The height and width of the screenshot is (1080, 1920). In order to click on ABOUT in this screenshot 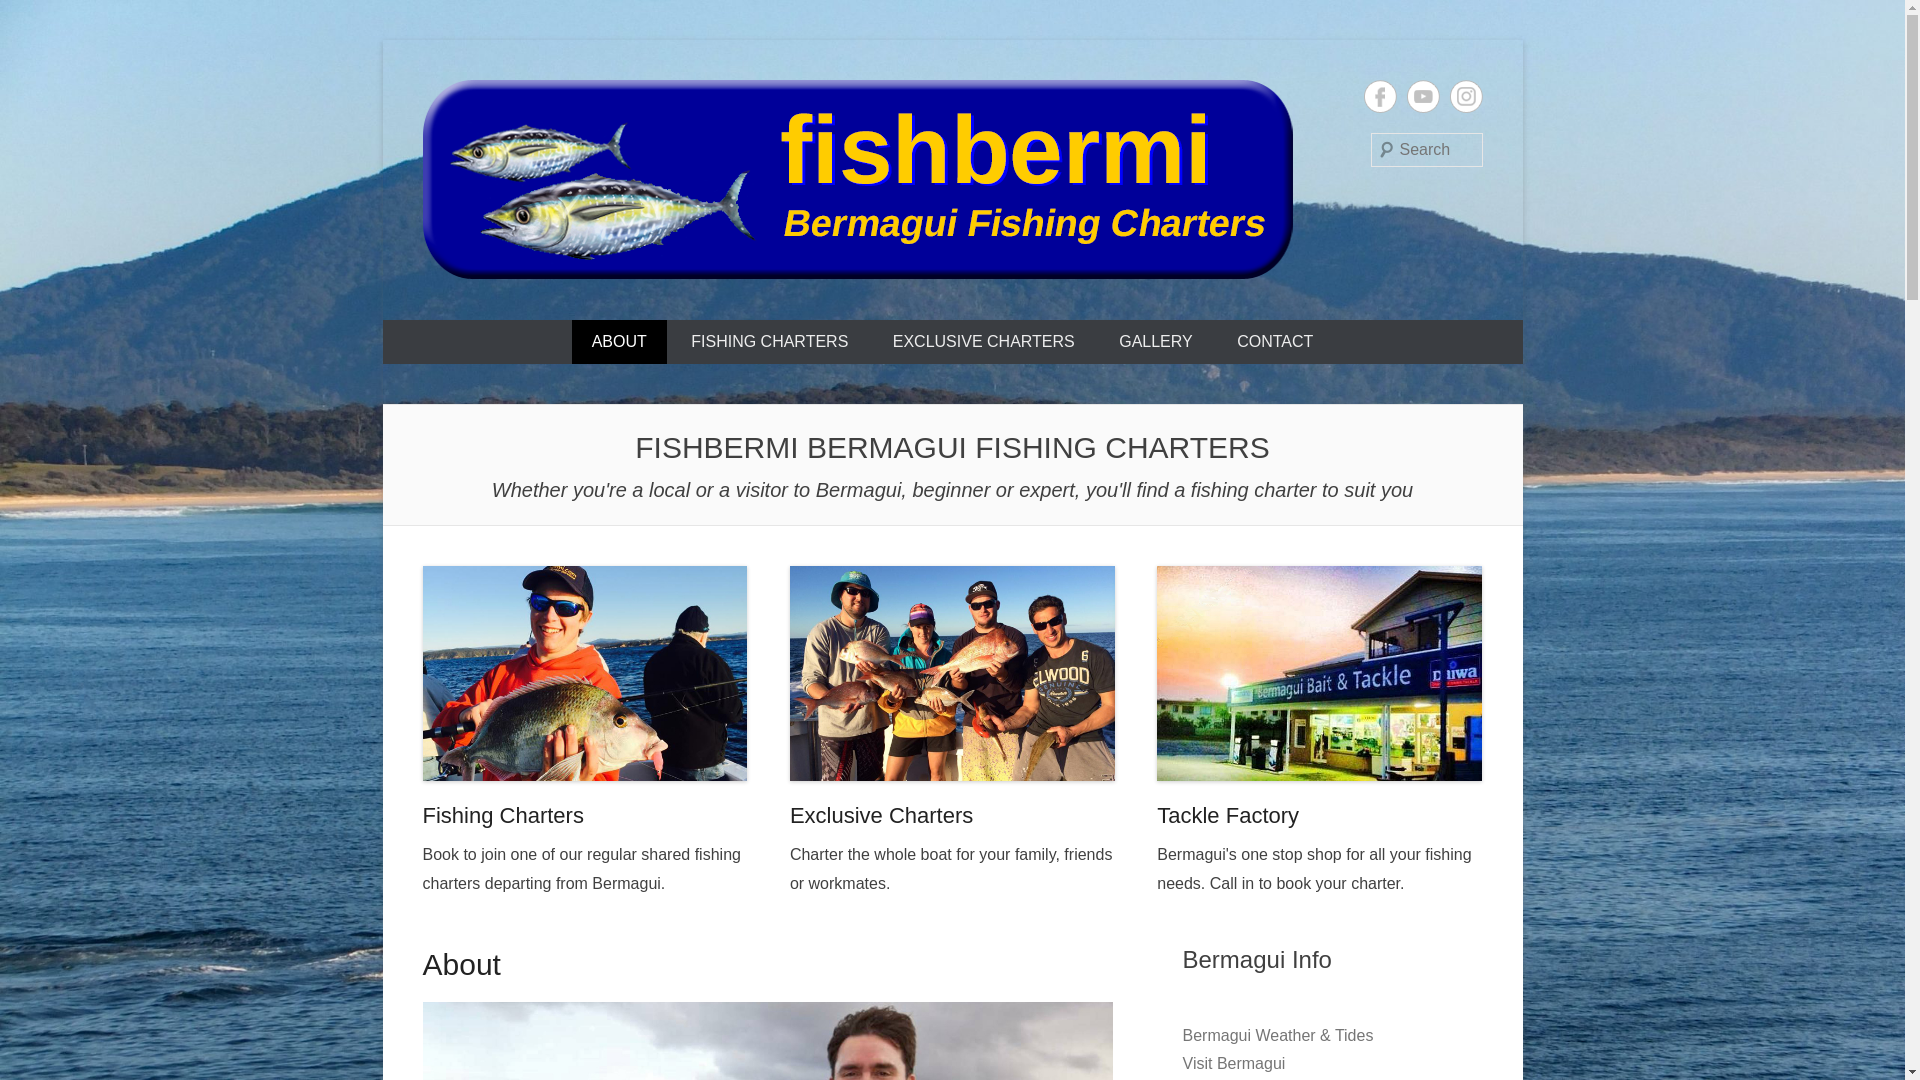, I will do `click(620, 342)`.